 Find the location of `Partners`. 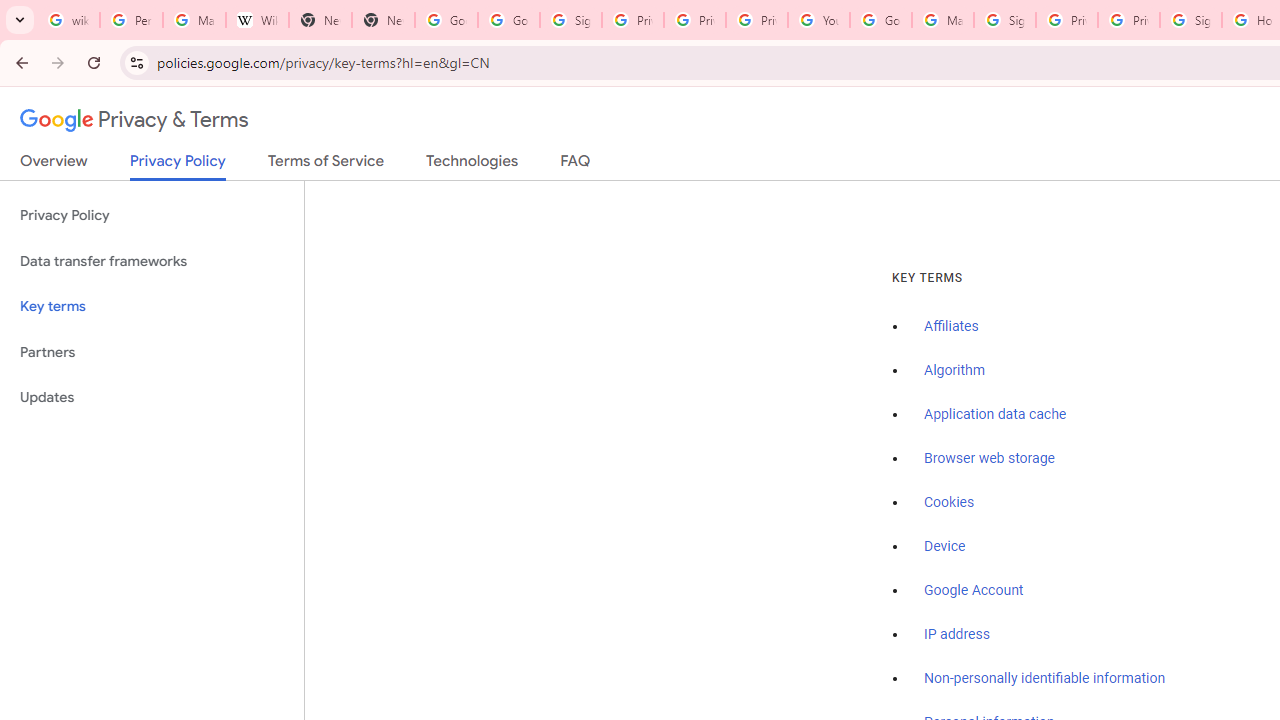

Partners is located at coordinates (152, 352).